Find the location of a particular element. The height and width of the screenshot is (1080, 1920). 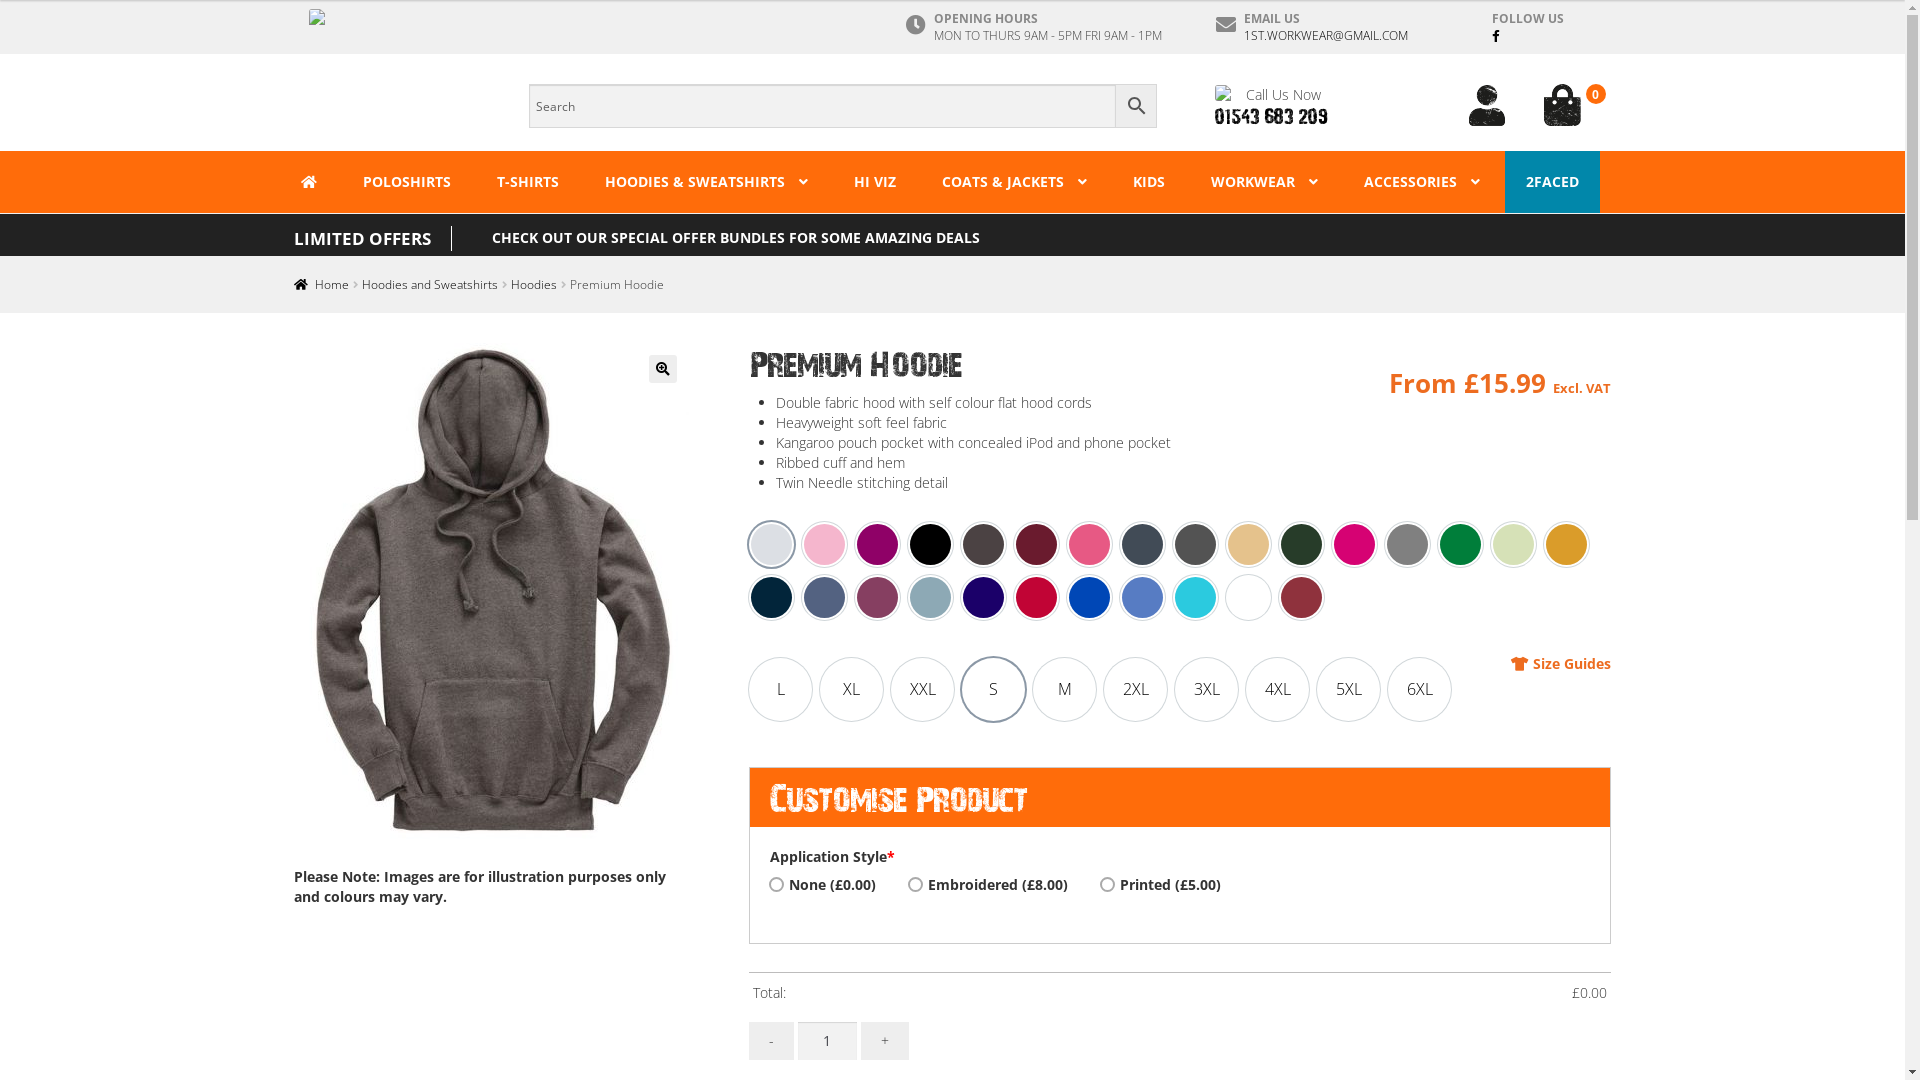

COATS & JACKETS is located at coordinates (1014, 182).